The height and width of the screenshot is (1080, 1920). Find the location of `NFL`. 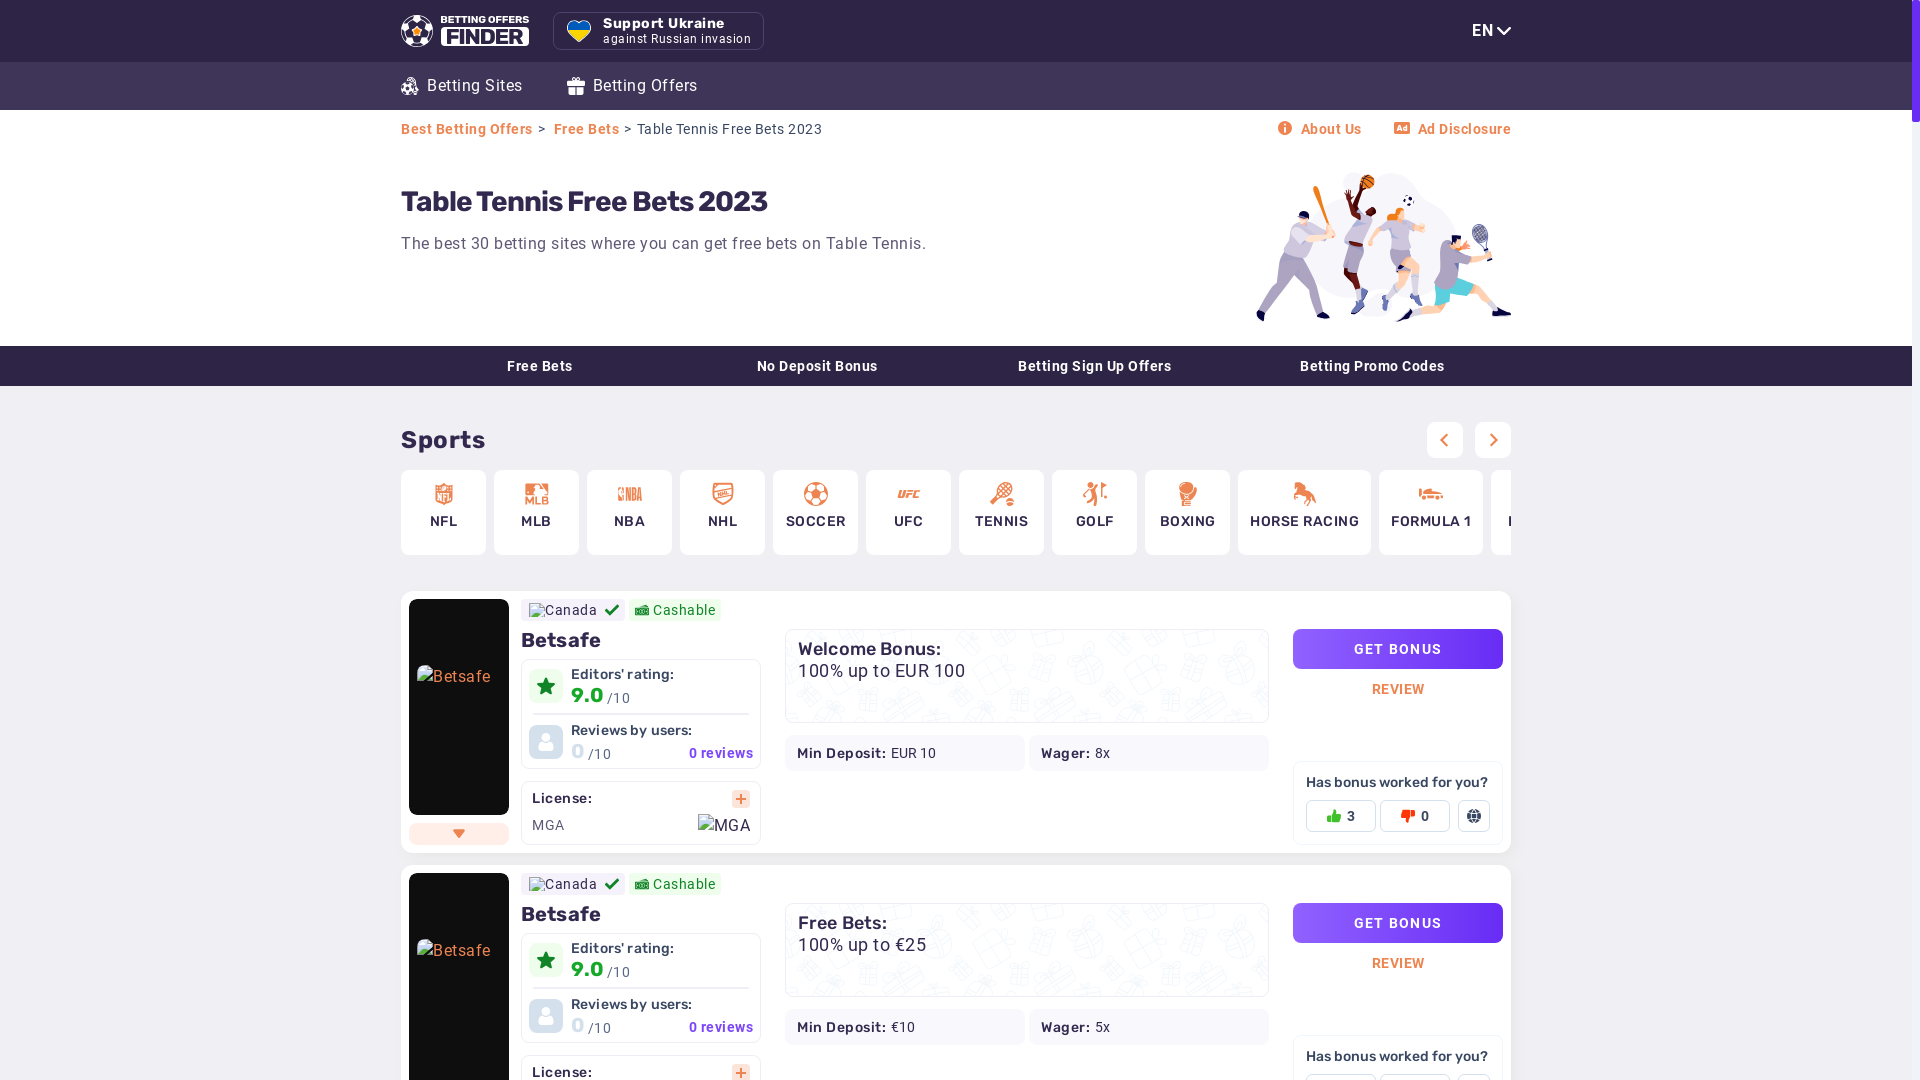

NFL is located at coordinates (444, 512).